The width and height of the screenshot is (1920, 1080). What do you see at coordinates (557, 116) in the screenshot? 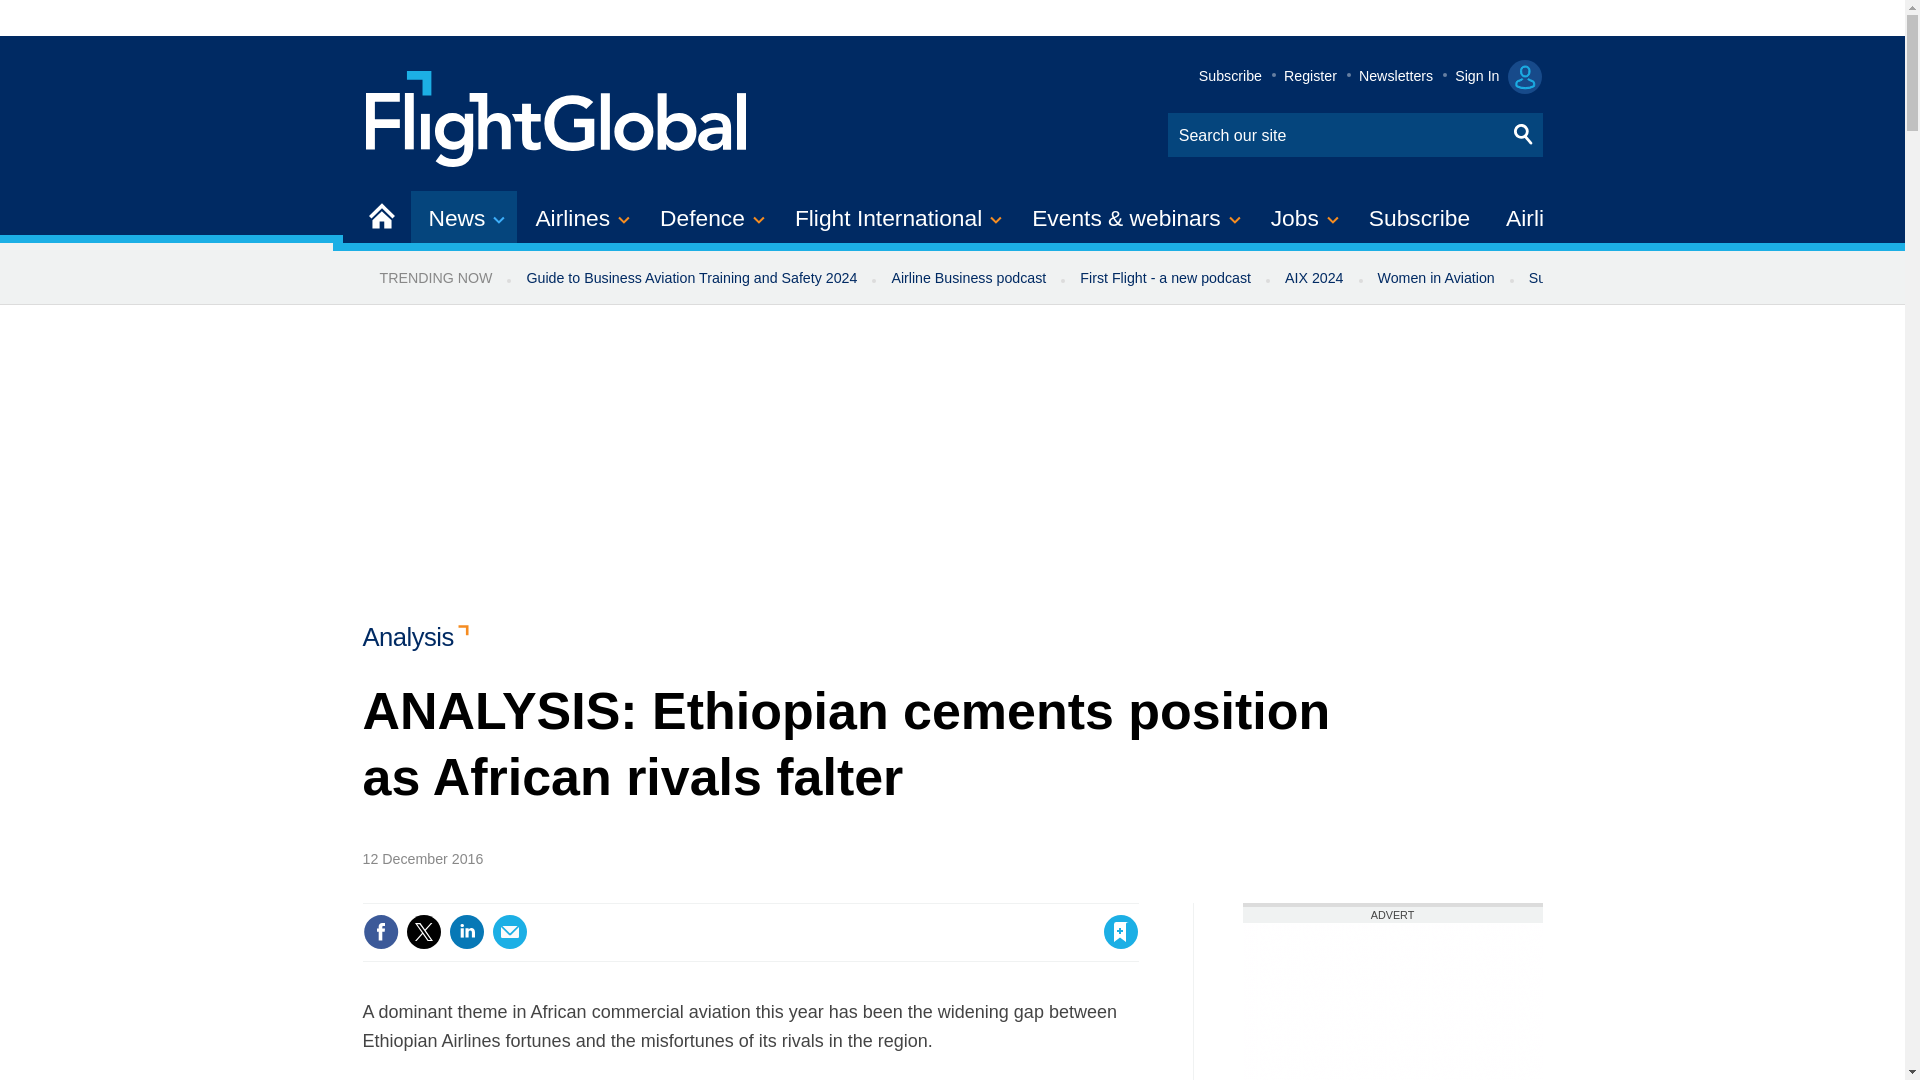
I see `Site name` at bounding box center [557, 116].